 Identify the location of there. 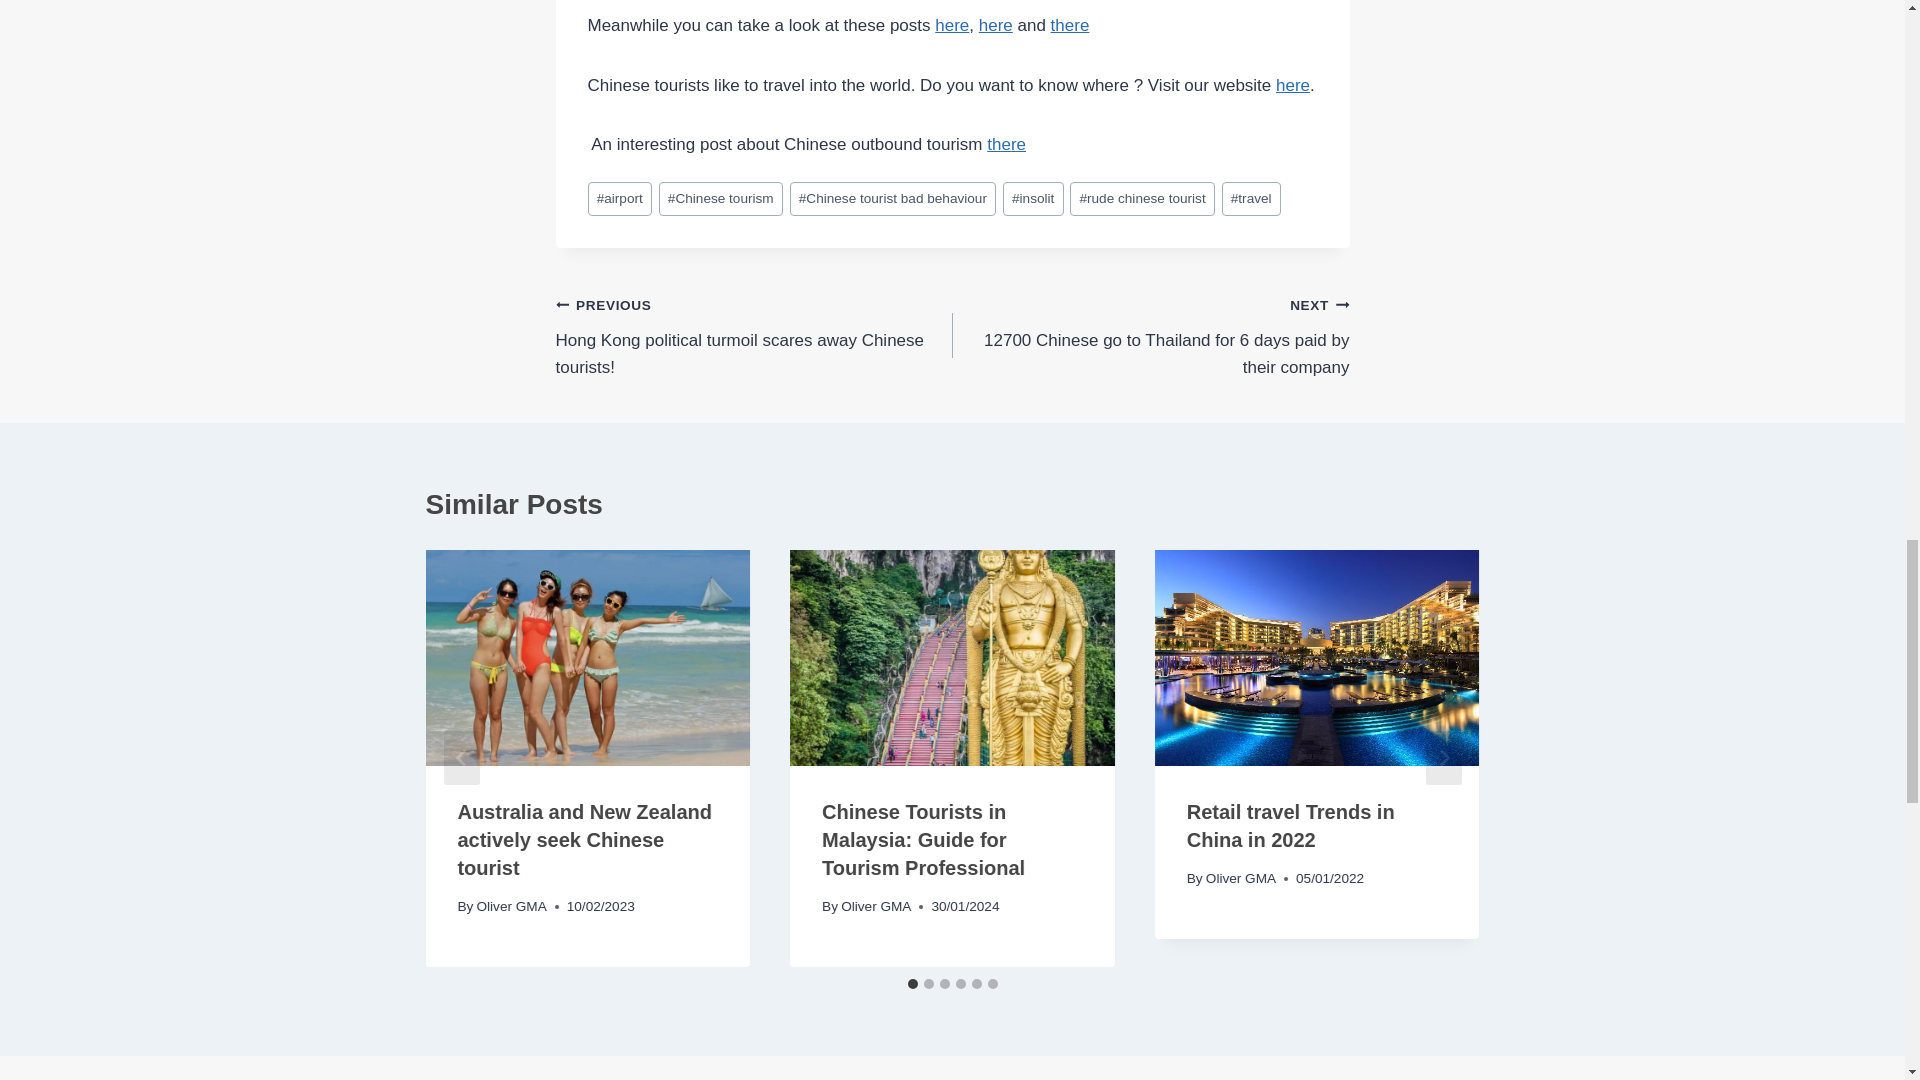
(1006, 144).